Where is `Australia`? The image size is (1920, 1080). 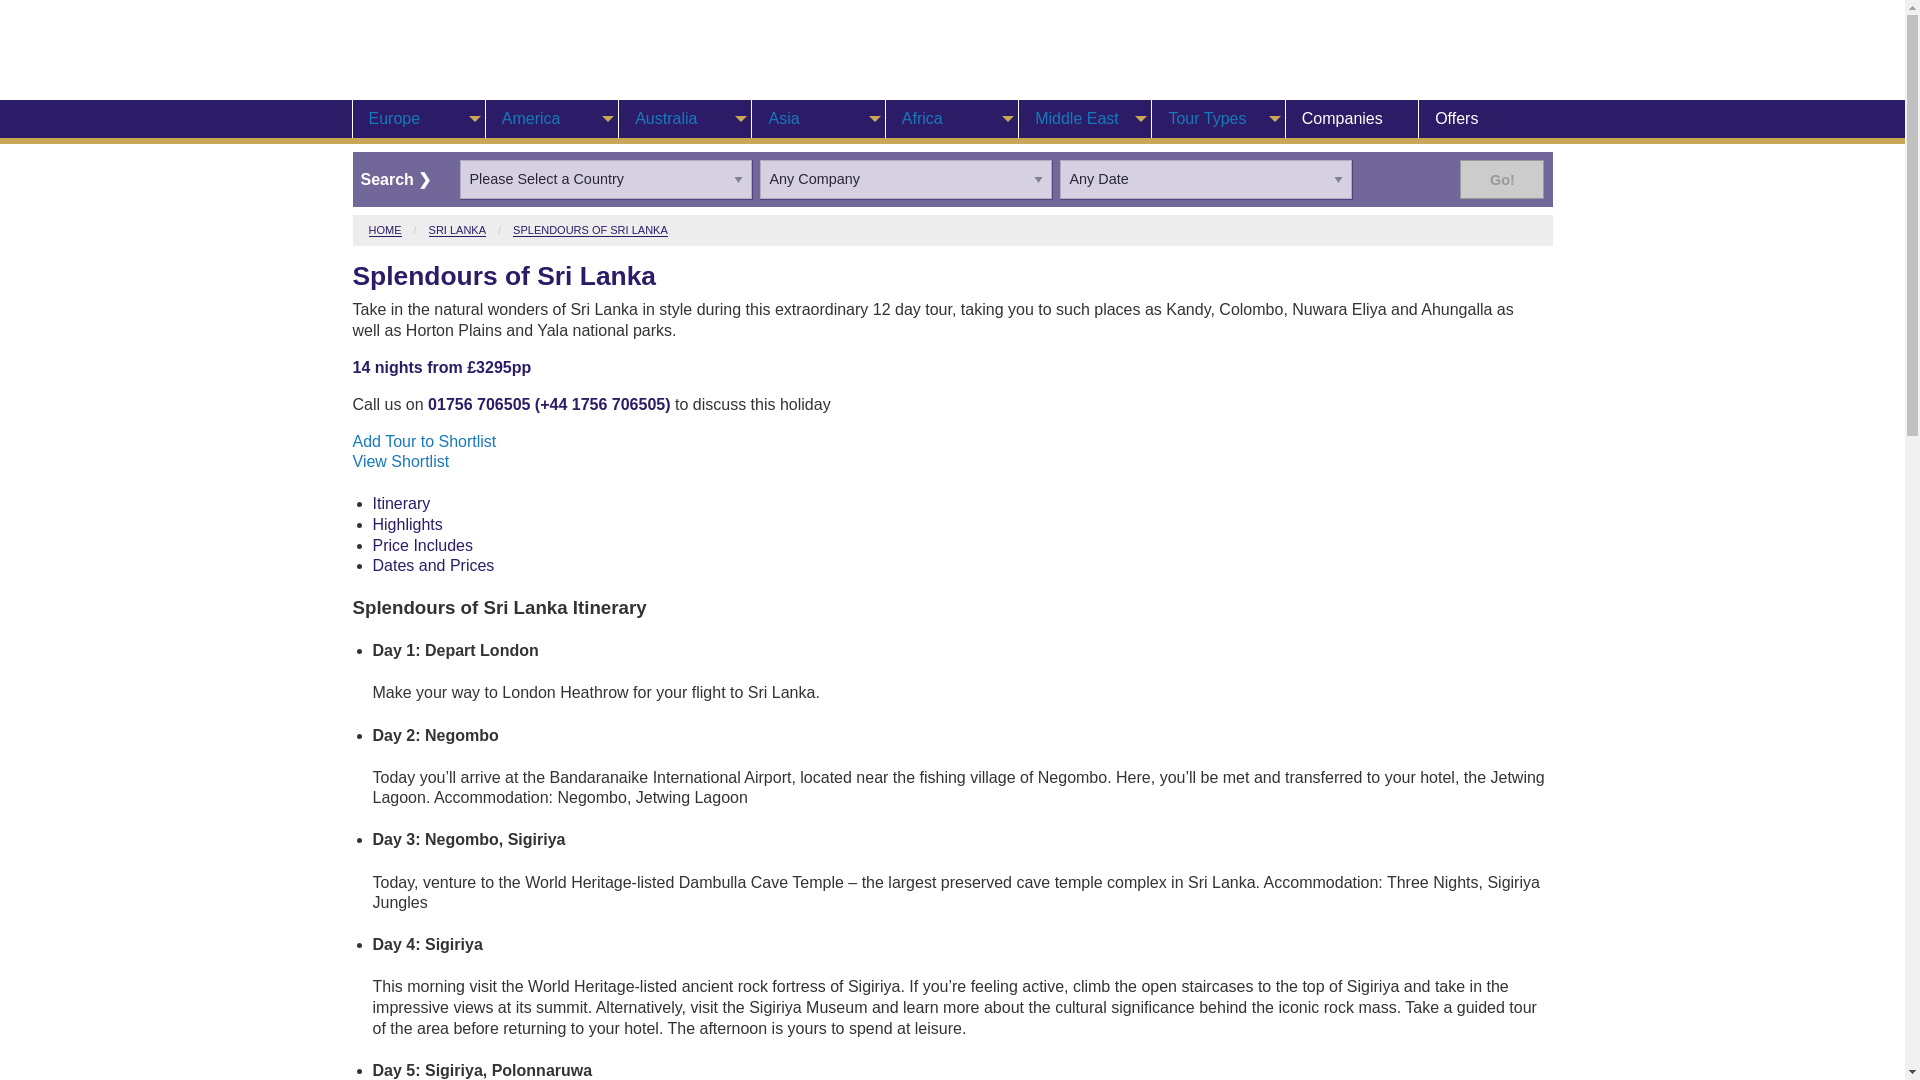
Australia is located at coordinates (685, 119).